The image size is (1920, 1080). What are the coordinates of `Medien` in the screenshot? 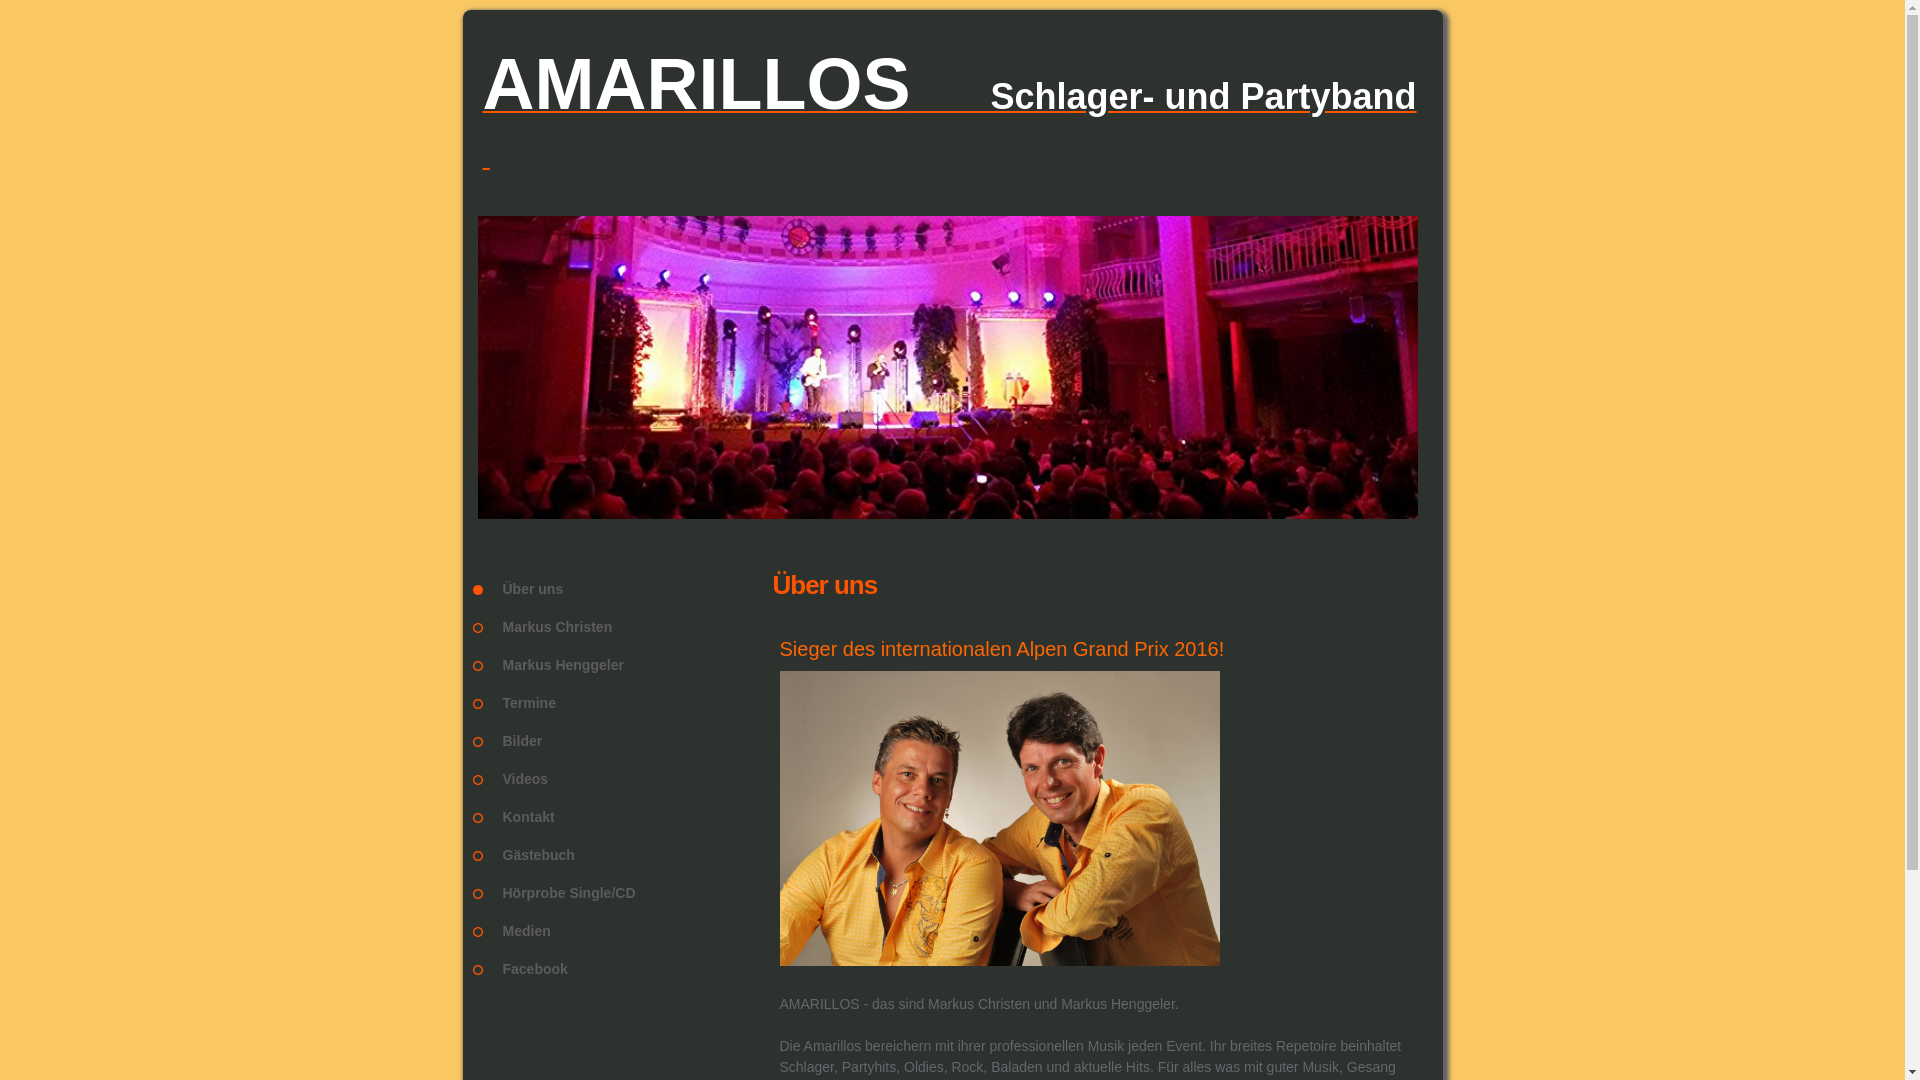 It's located at (622, 931).